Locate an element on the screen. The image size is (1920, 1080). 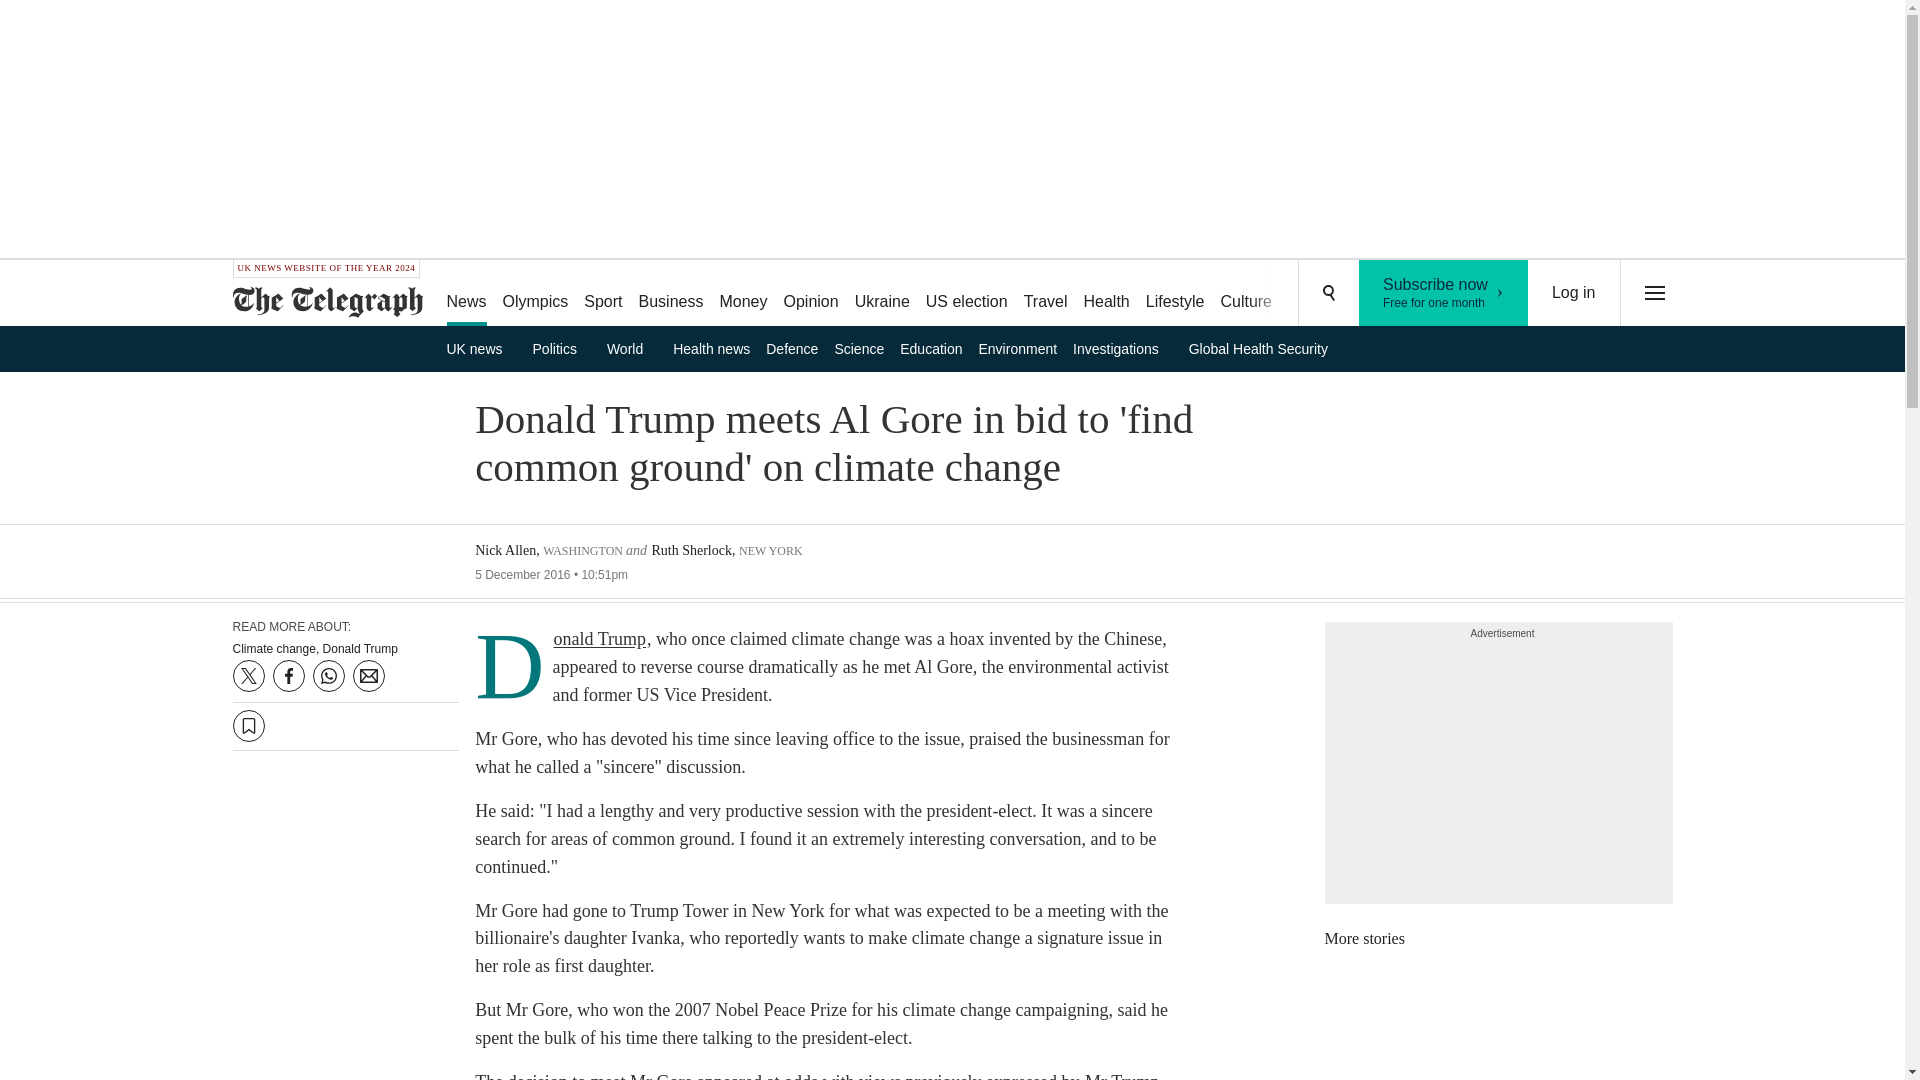
UK news is located at coordinates (480, 348).